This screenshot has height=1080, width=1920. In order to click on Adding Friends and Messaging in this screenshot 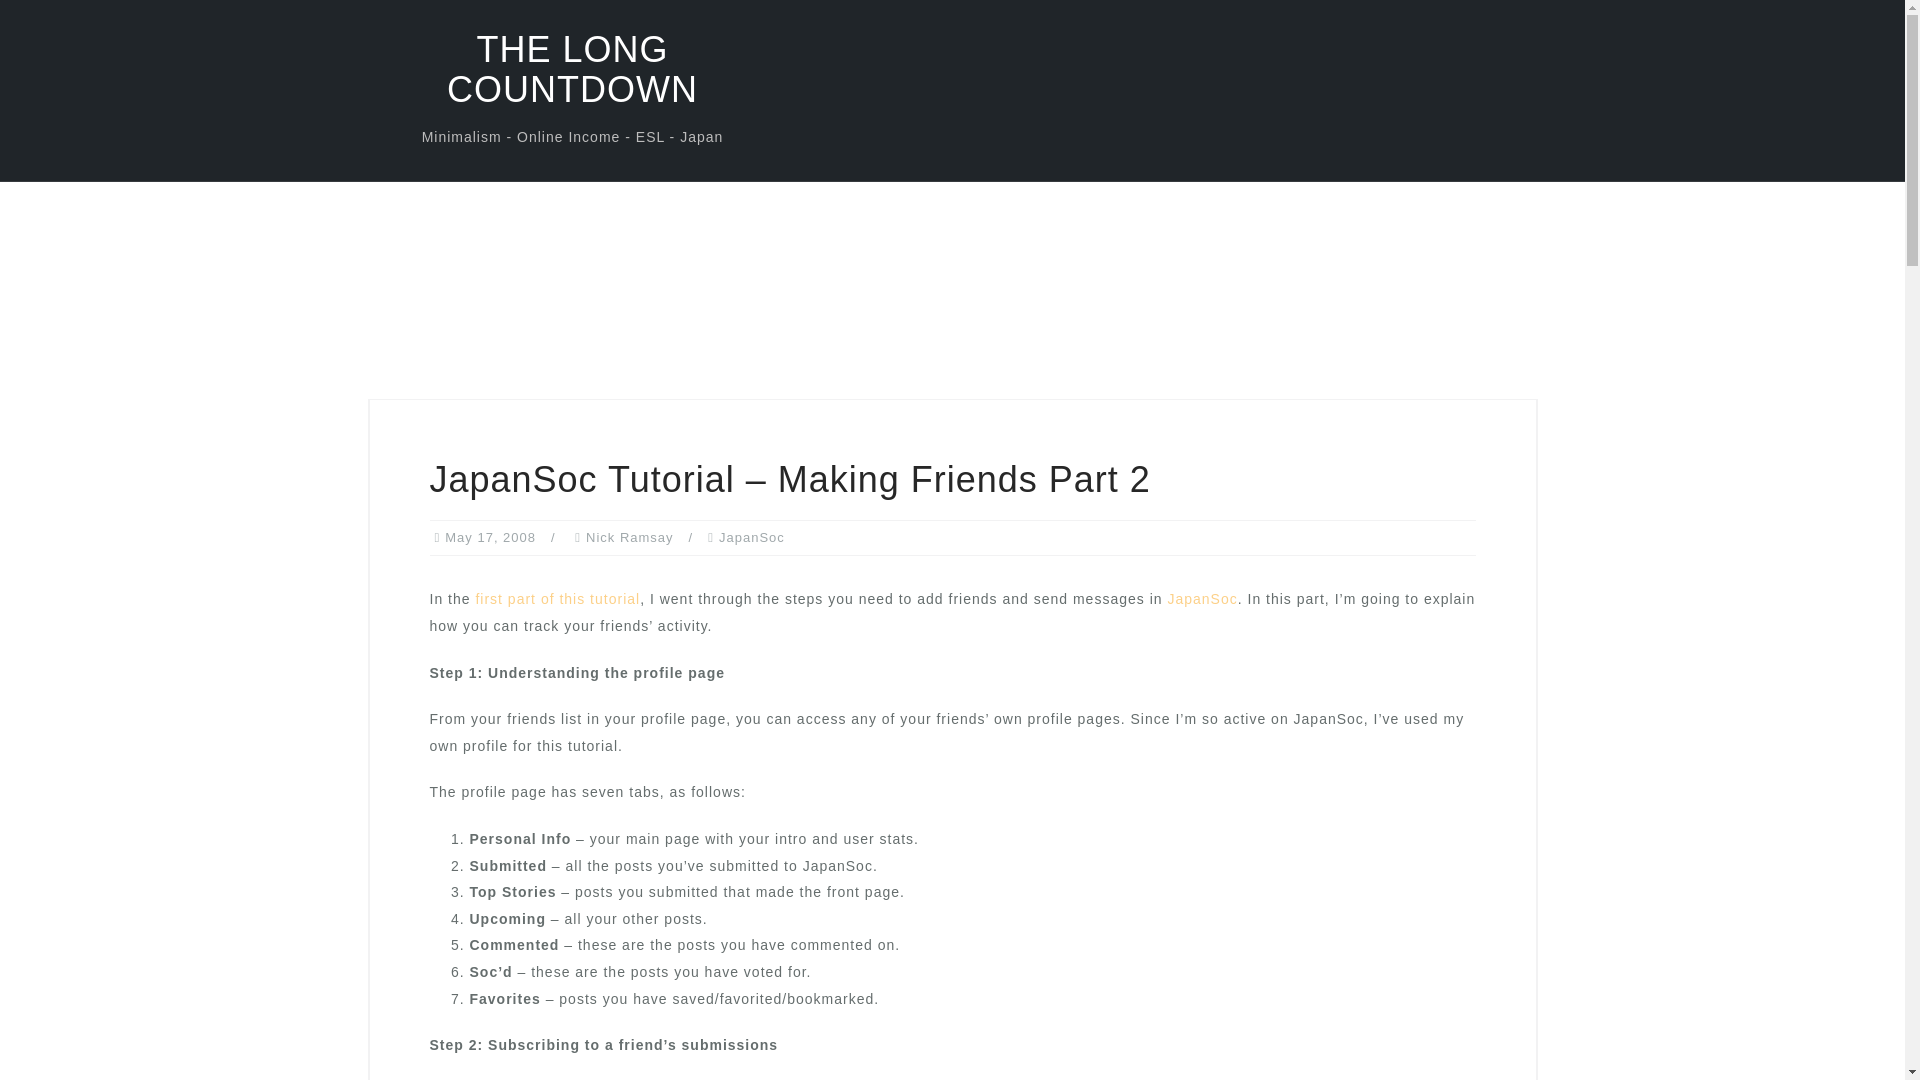, I will do `click(556, 598)`.